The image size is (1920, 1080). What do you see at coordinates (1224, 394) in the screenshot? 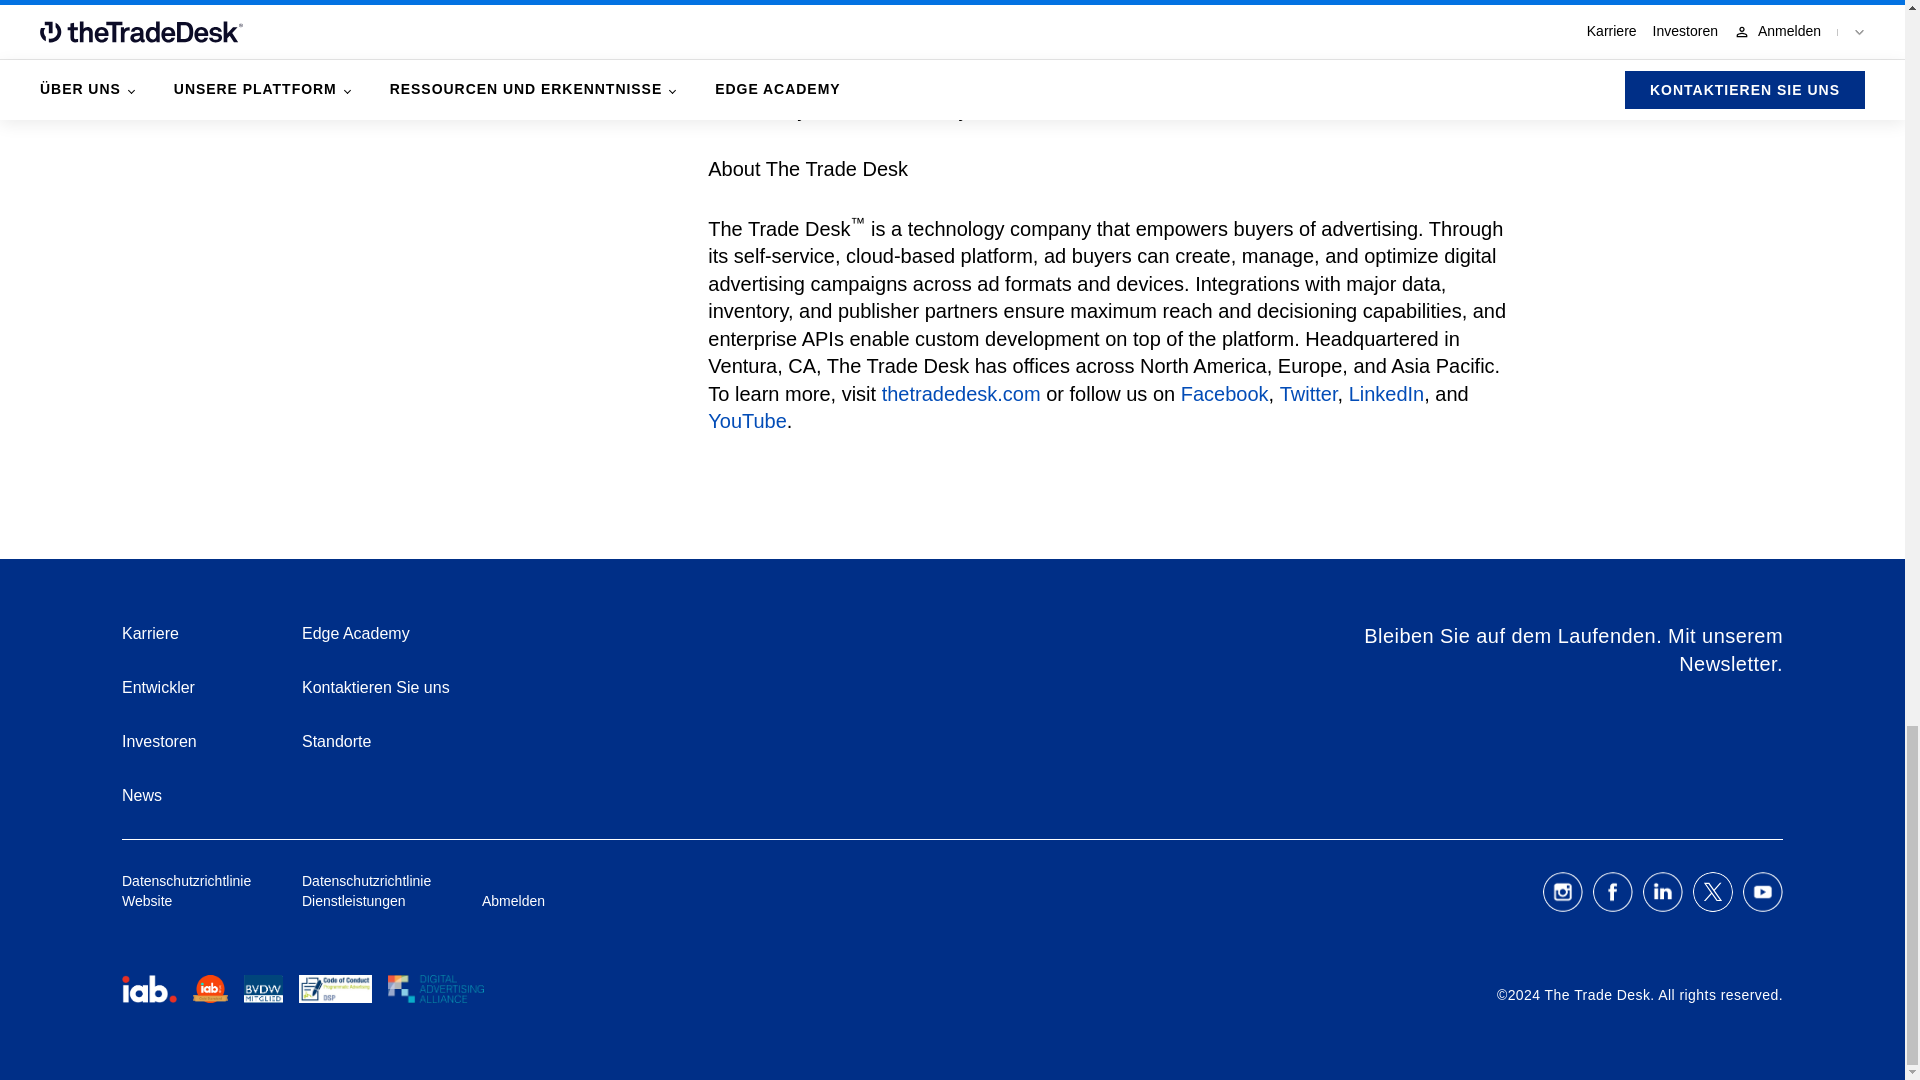
I see `Facebook` at bounding box center [1224, 394].